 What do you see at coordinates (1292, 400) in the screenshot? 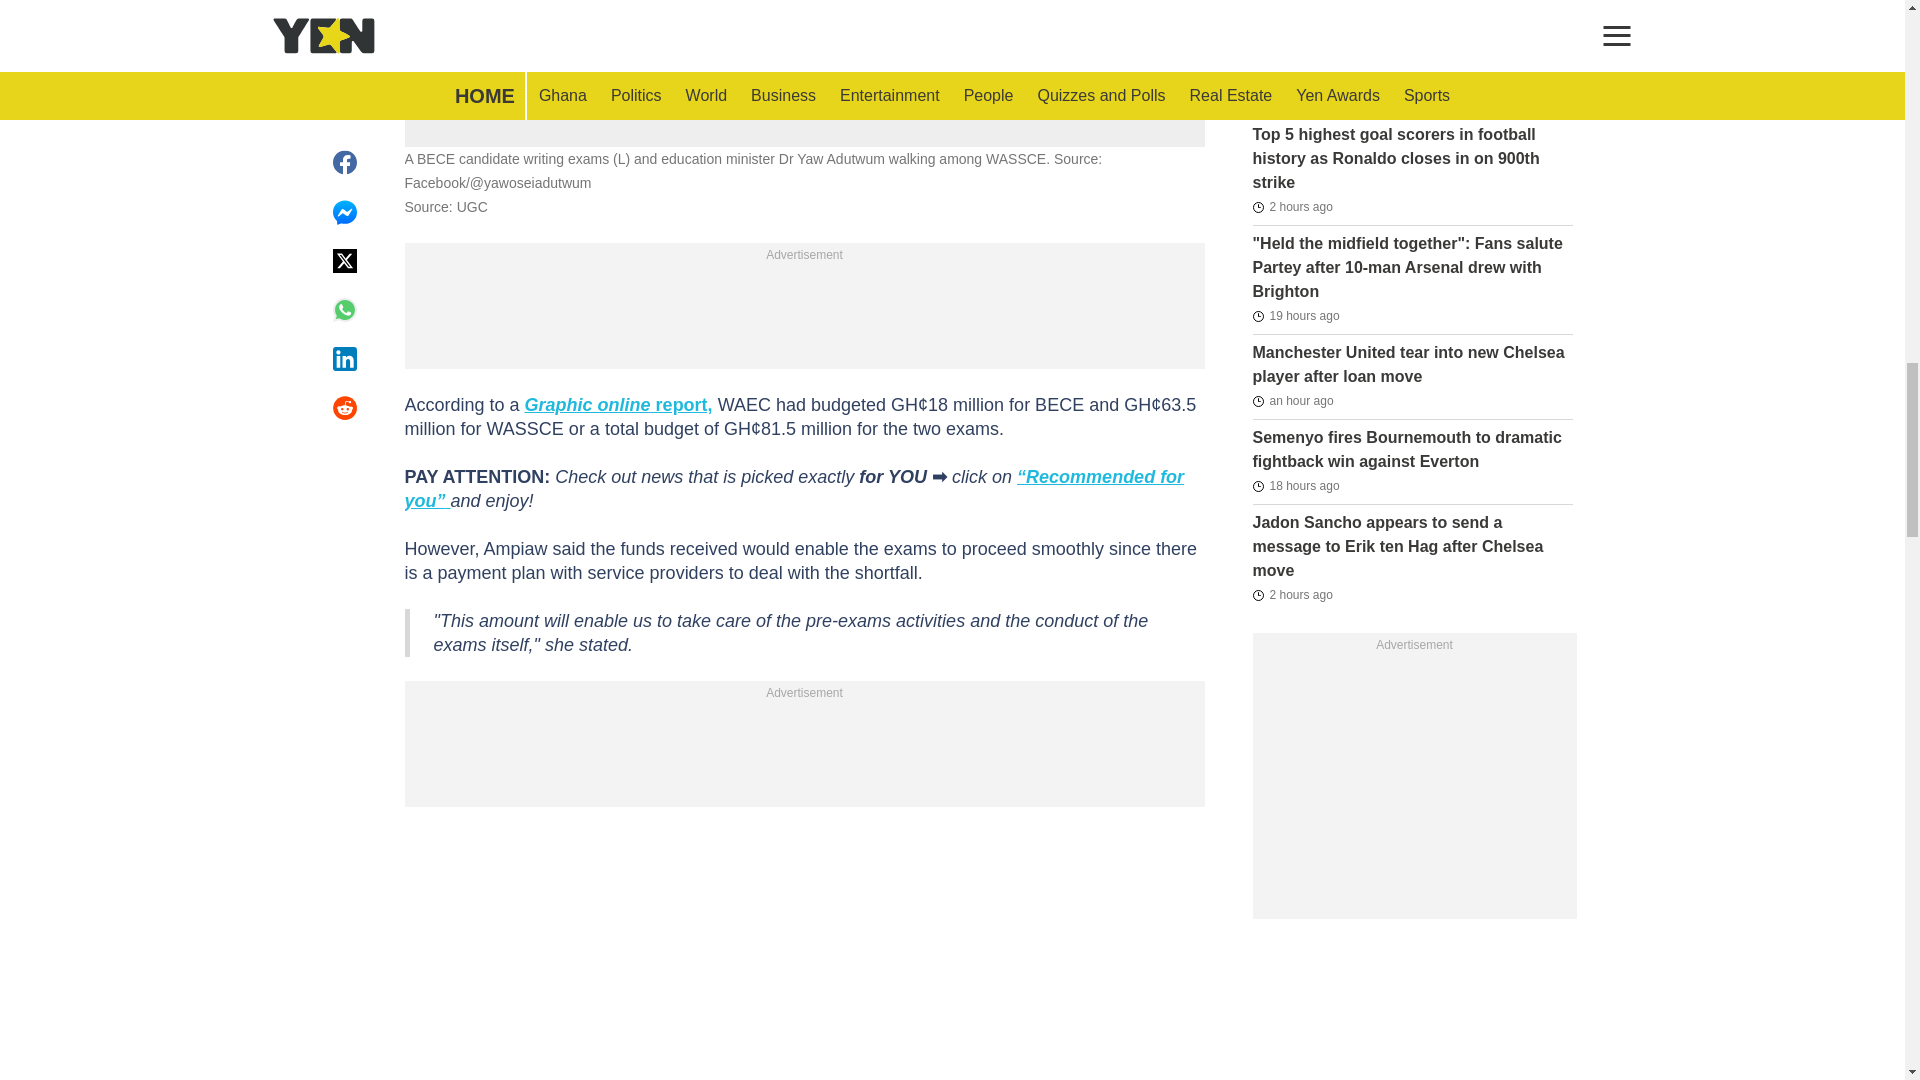
I see `2024-09-01T08:57:56Z` at bounding box center [1292, 400].